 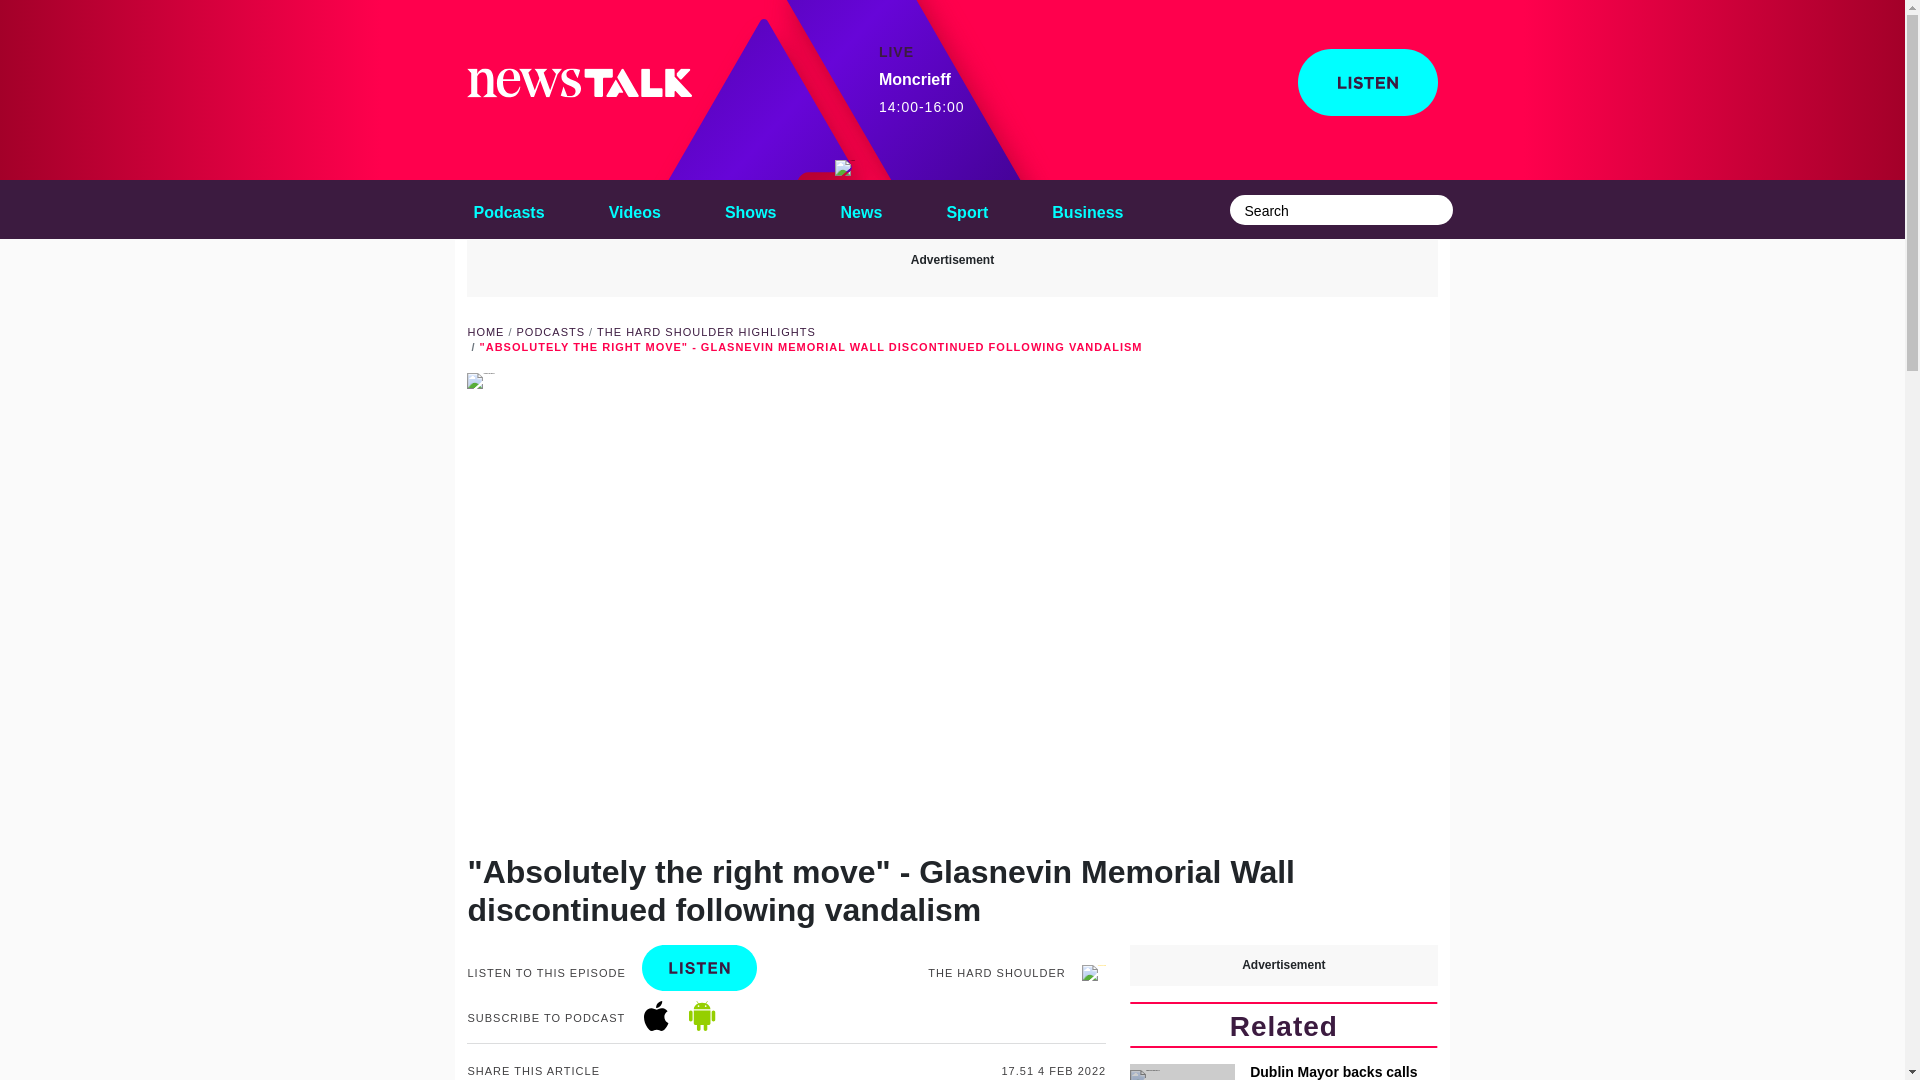 What do you see at coordinates (750, 209) in the screenshot?
I see `Moncrieff` at bounding box center [750, 209].